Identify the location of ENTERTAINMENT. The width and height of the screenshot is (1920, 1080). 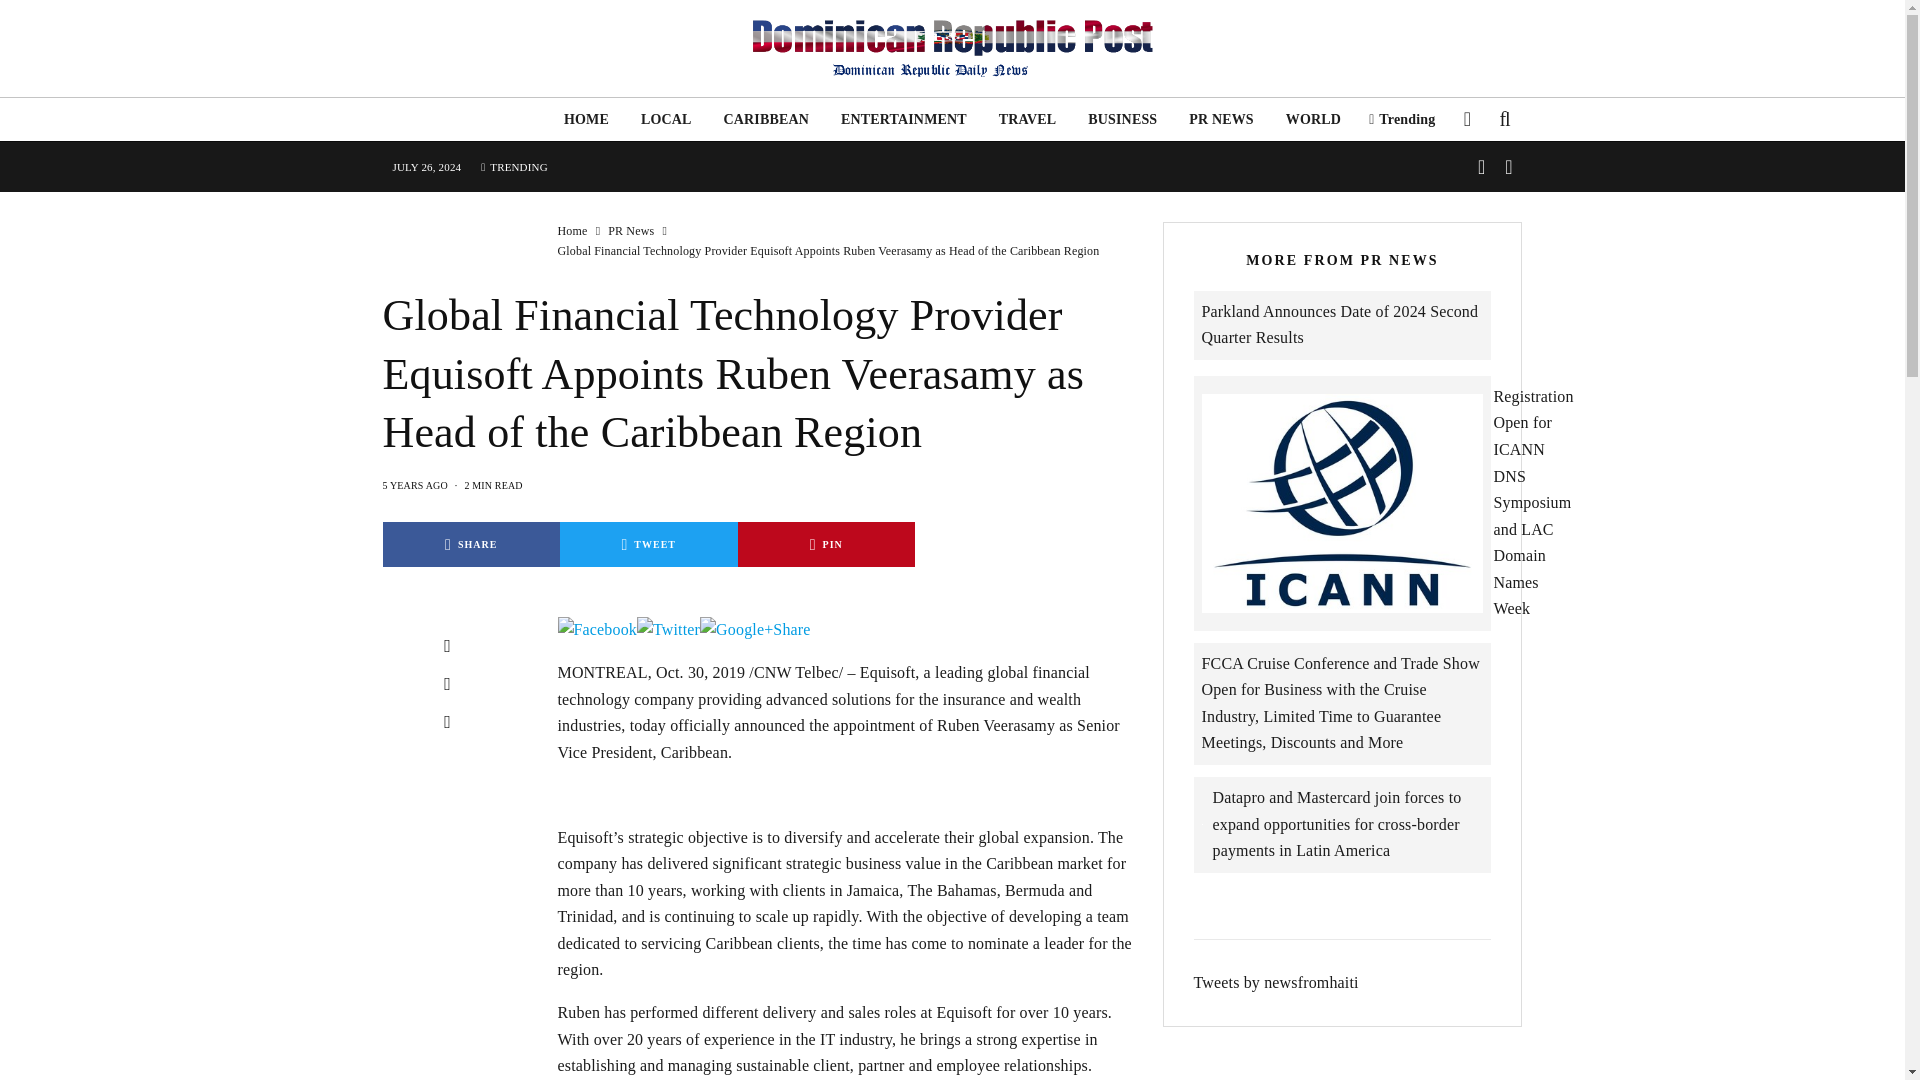
(904, 120).